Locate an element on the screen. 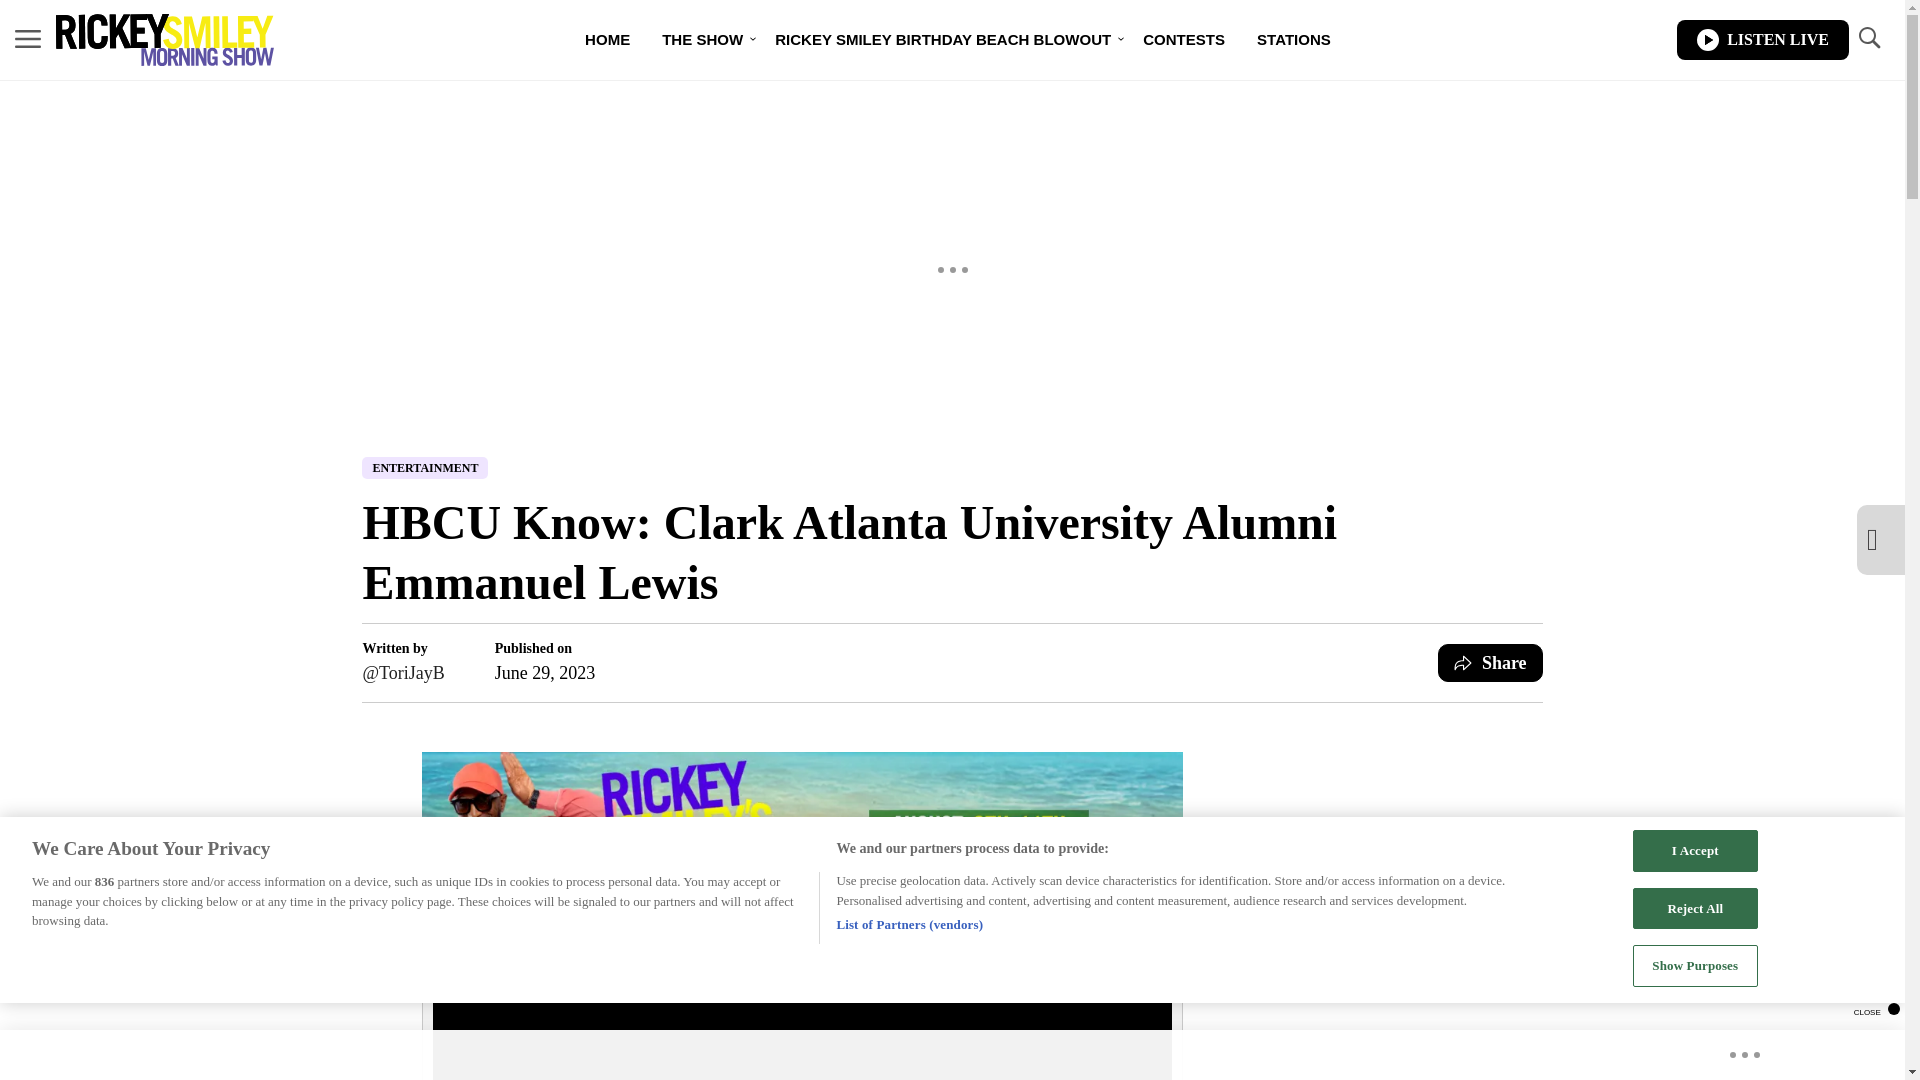 This screenshot has width=1920, height=1080. LISTEN LIVE is located at coordinates (1762, 40).